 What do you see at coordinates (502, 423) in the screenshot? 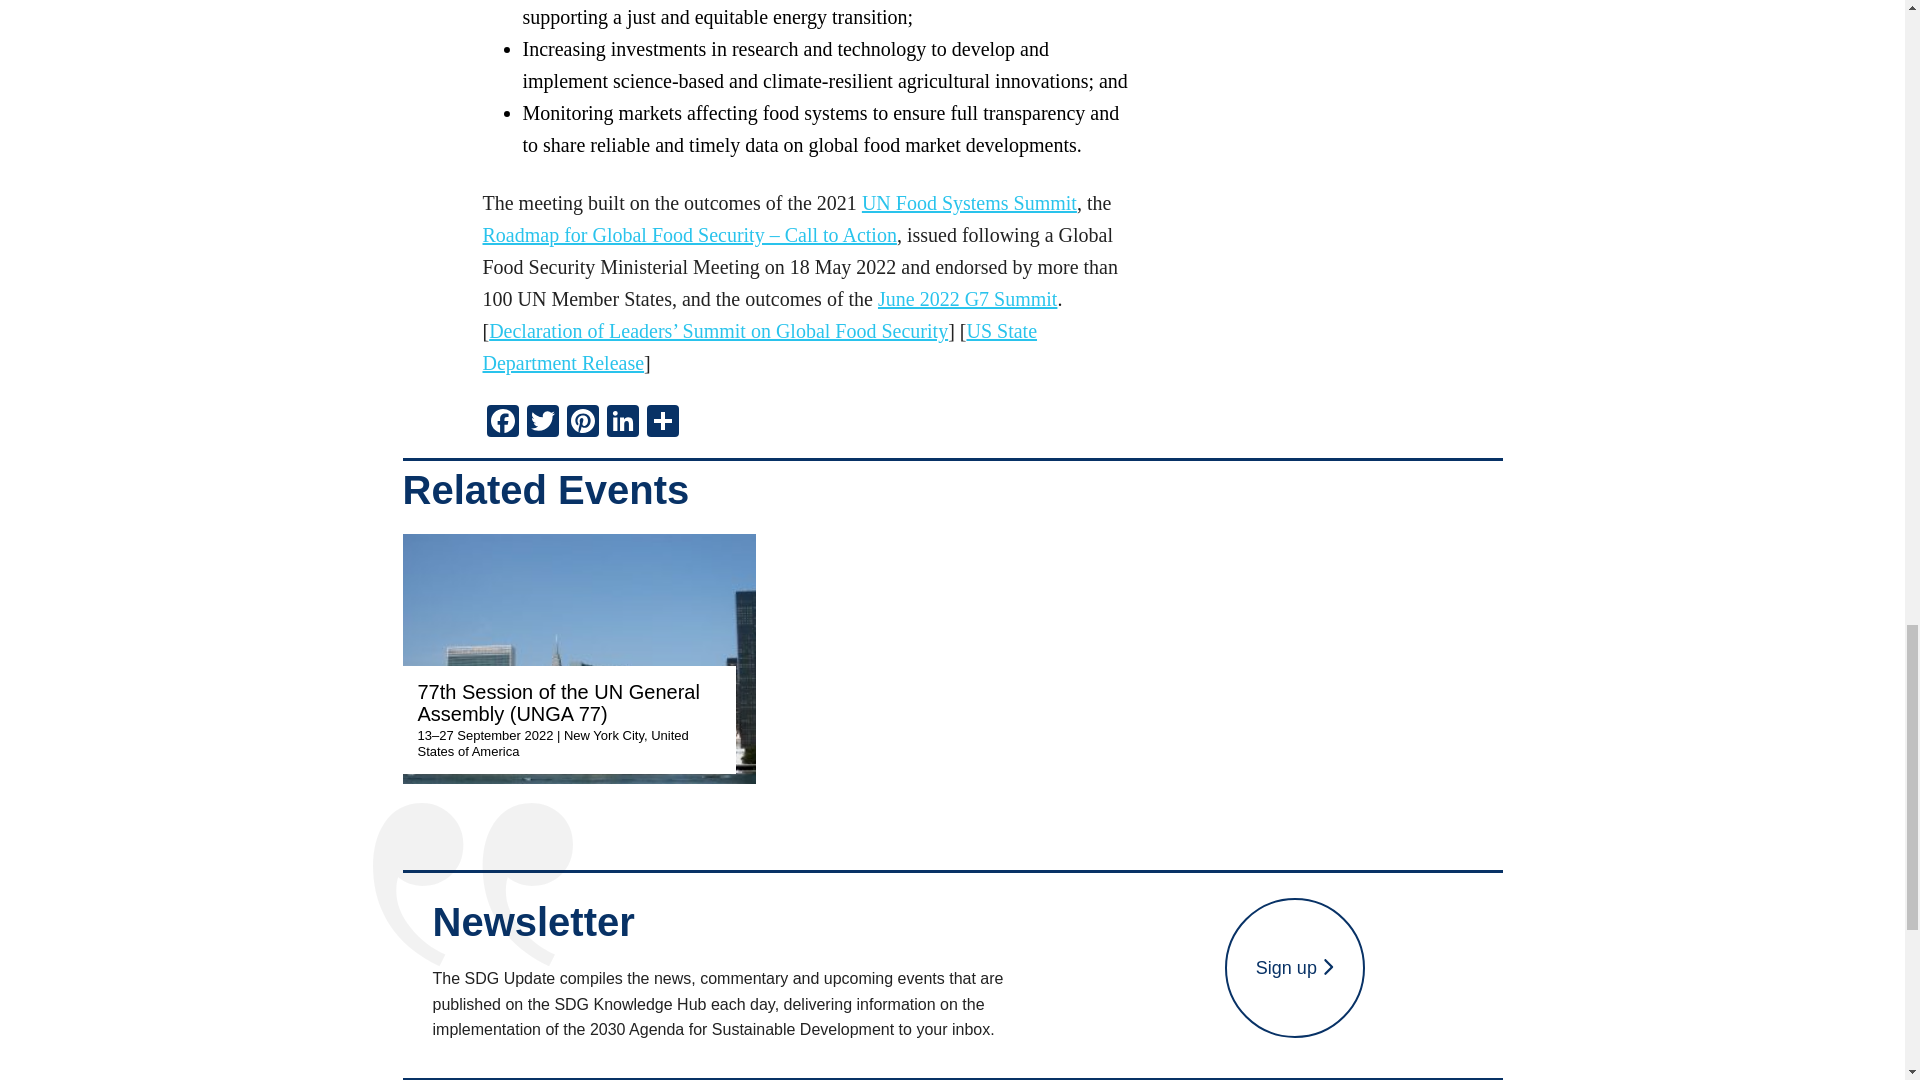
I see `Facebook` at bounding box center [502, 423].